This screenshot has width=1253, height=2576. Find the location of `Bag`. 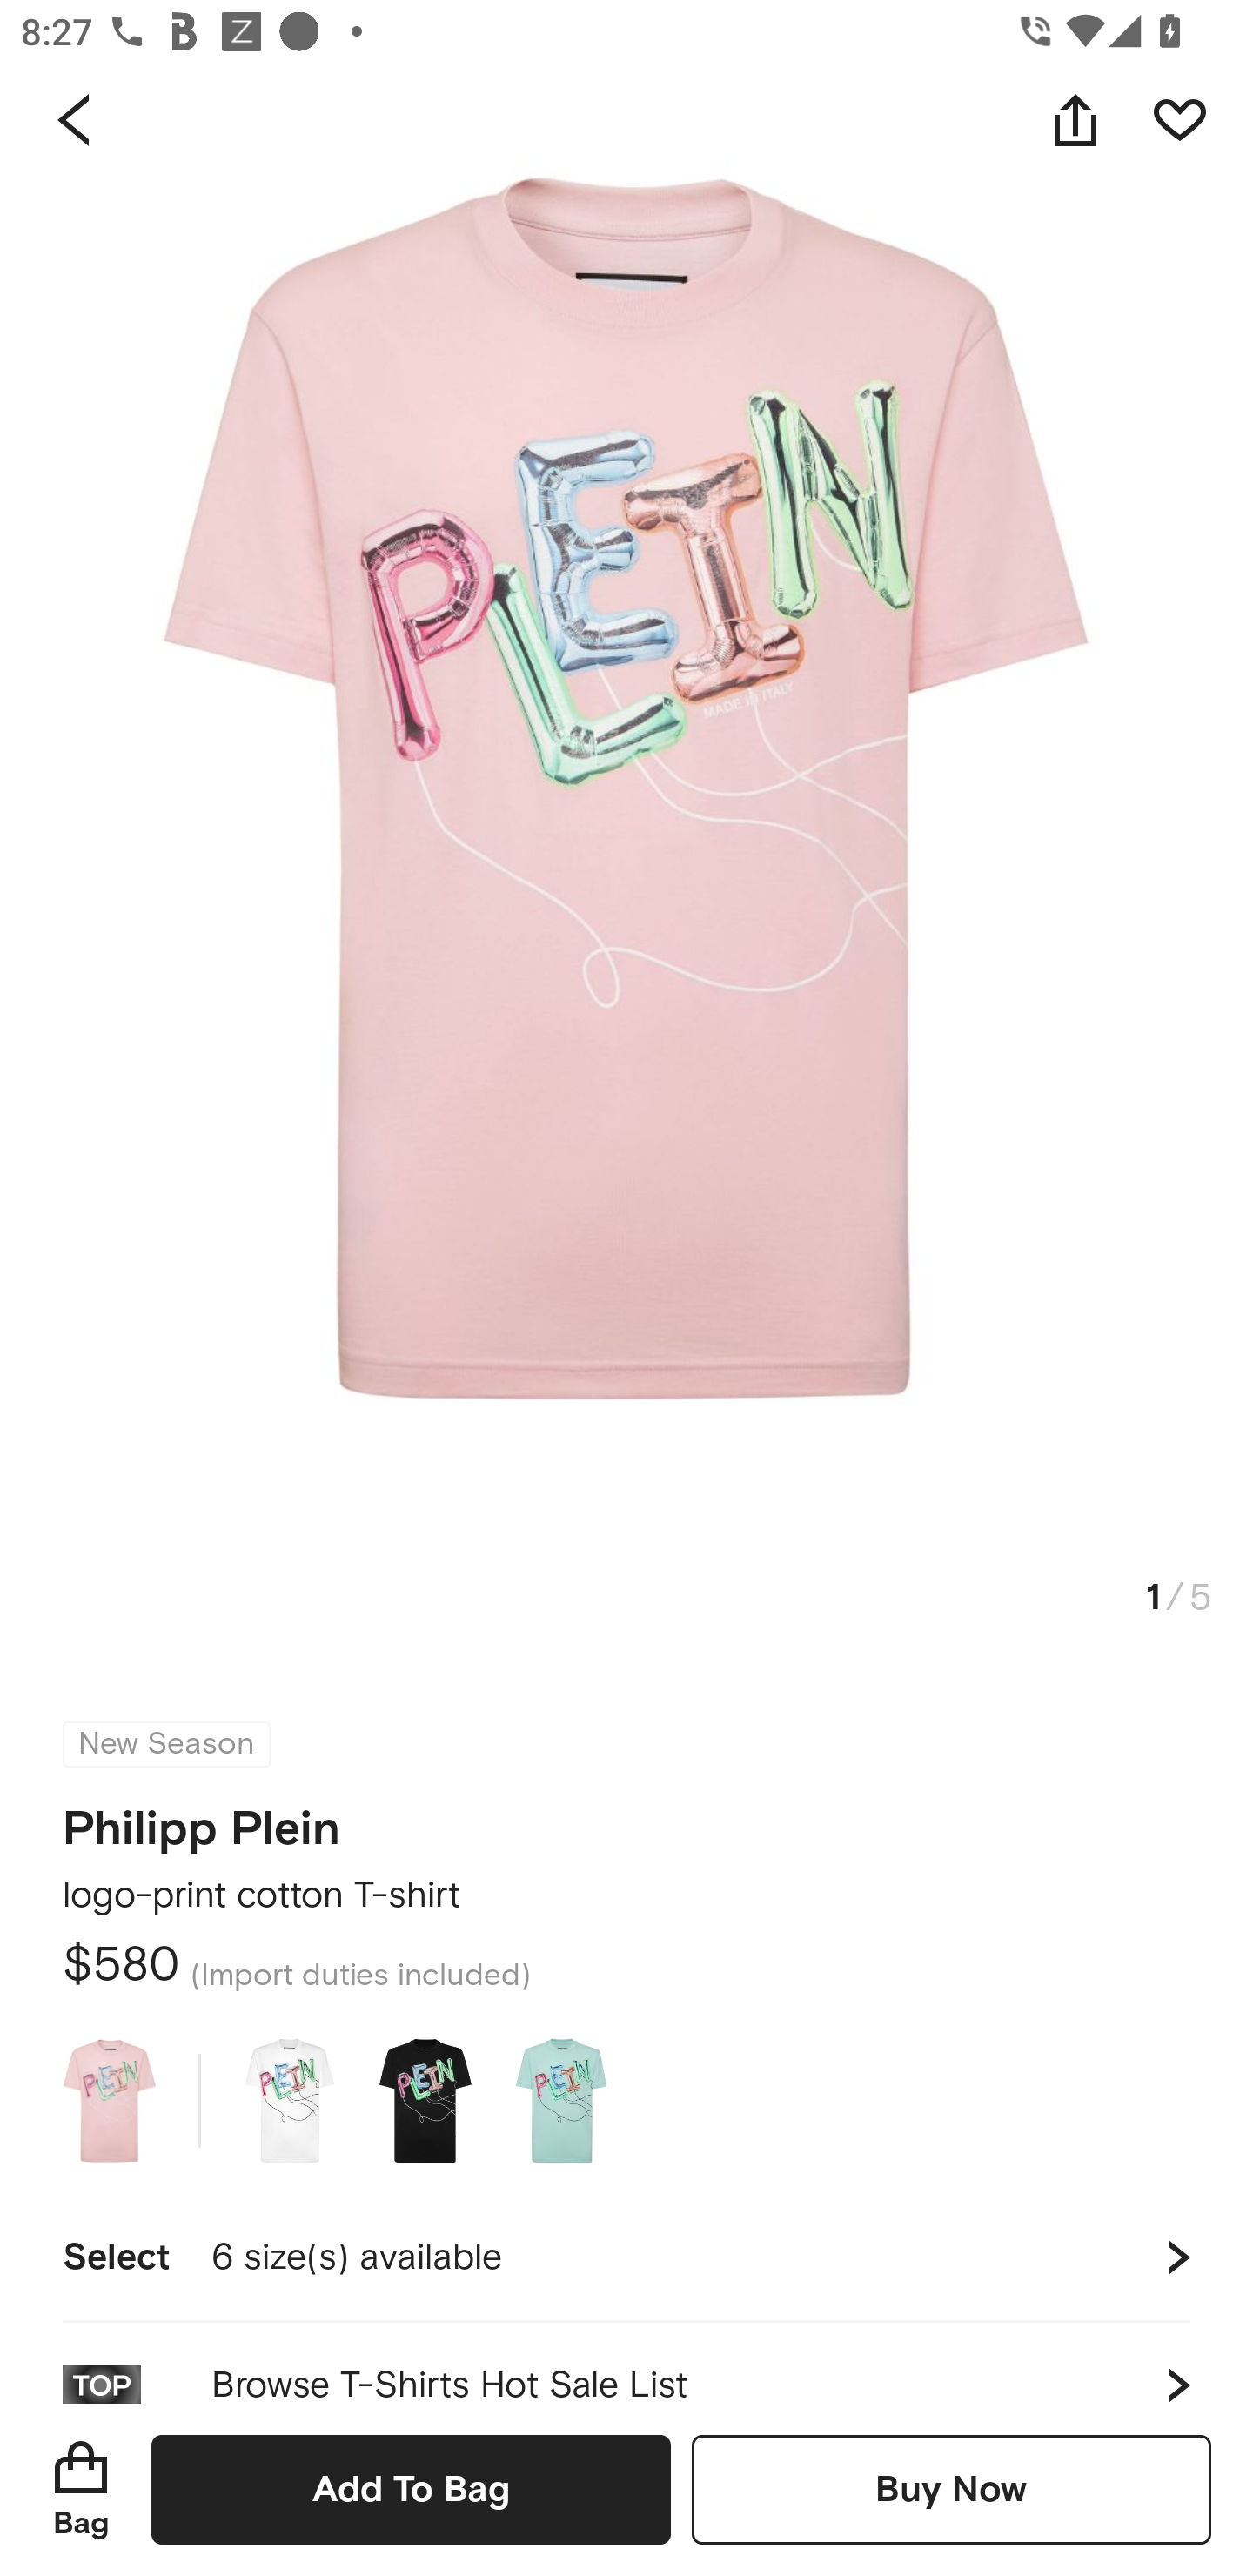

Bag is located at coordinates (81, 2489).